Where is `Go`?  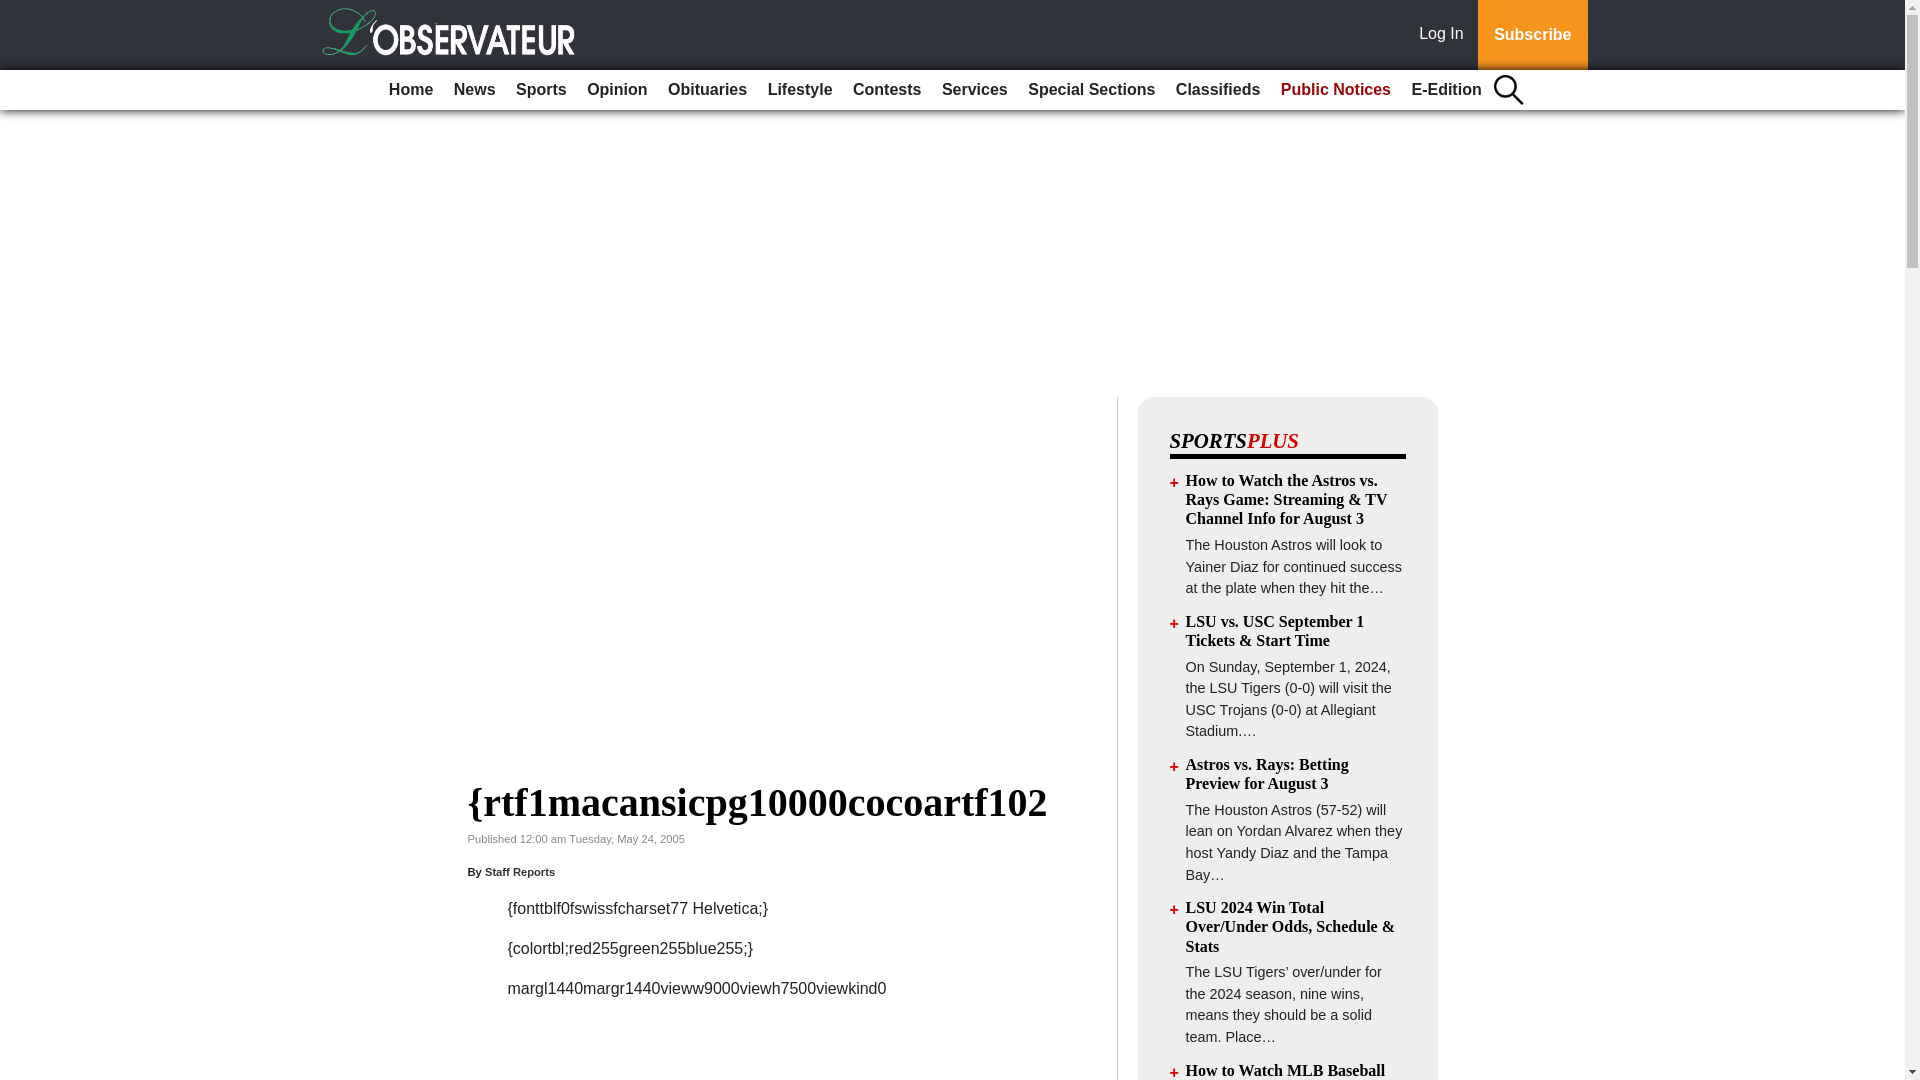 Go is located at coordinates (18, 12).